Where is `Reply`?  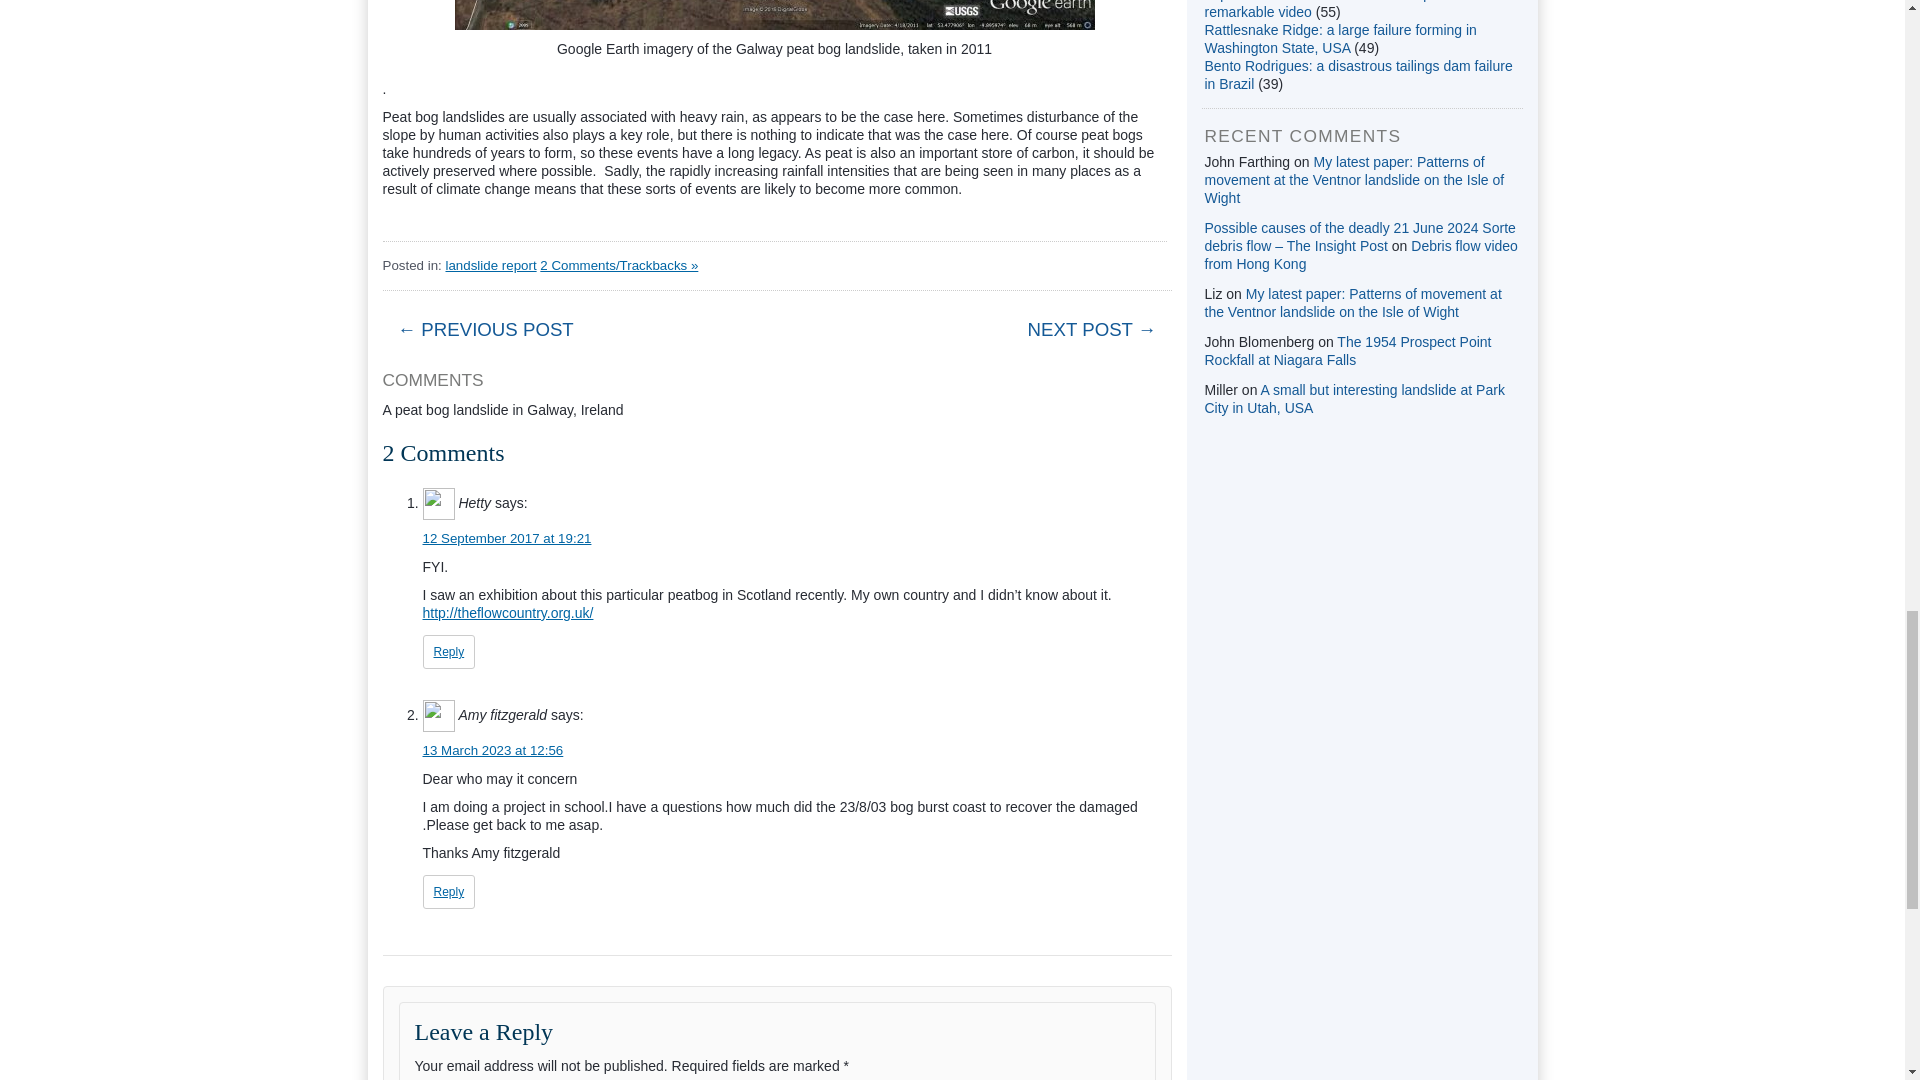 Reply is located at coordinates (448, 892).